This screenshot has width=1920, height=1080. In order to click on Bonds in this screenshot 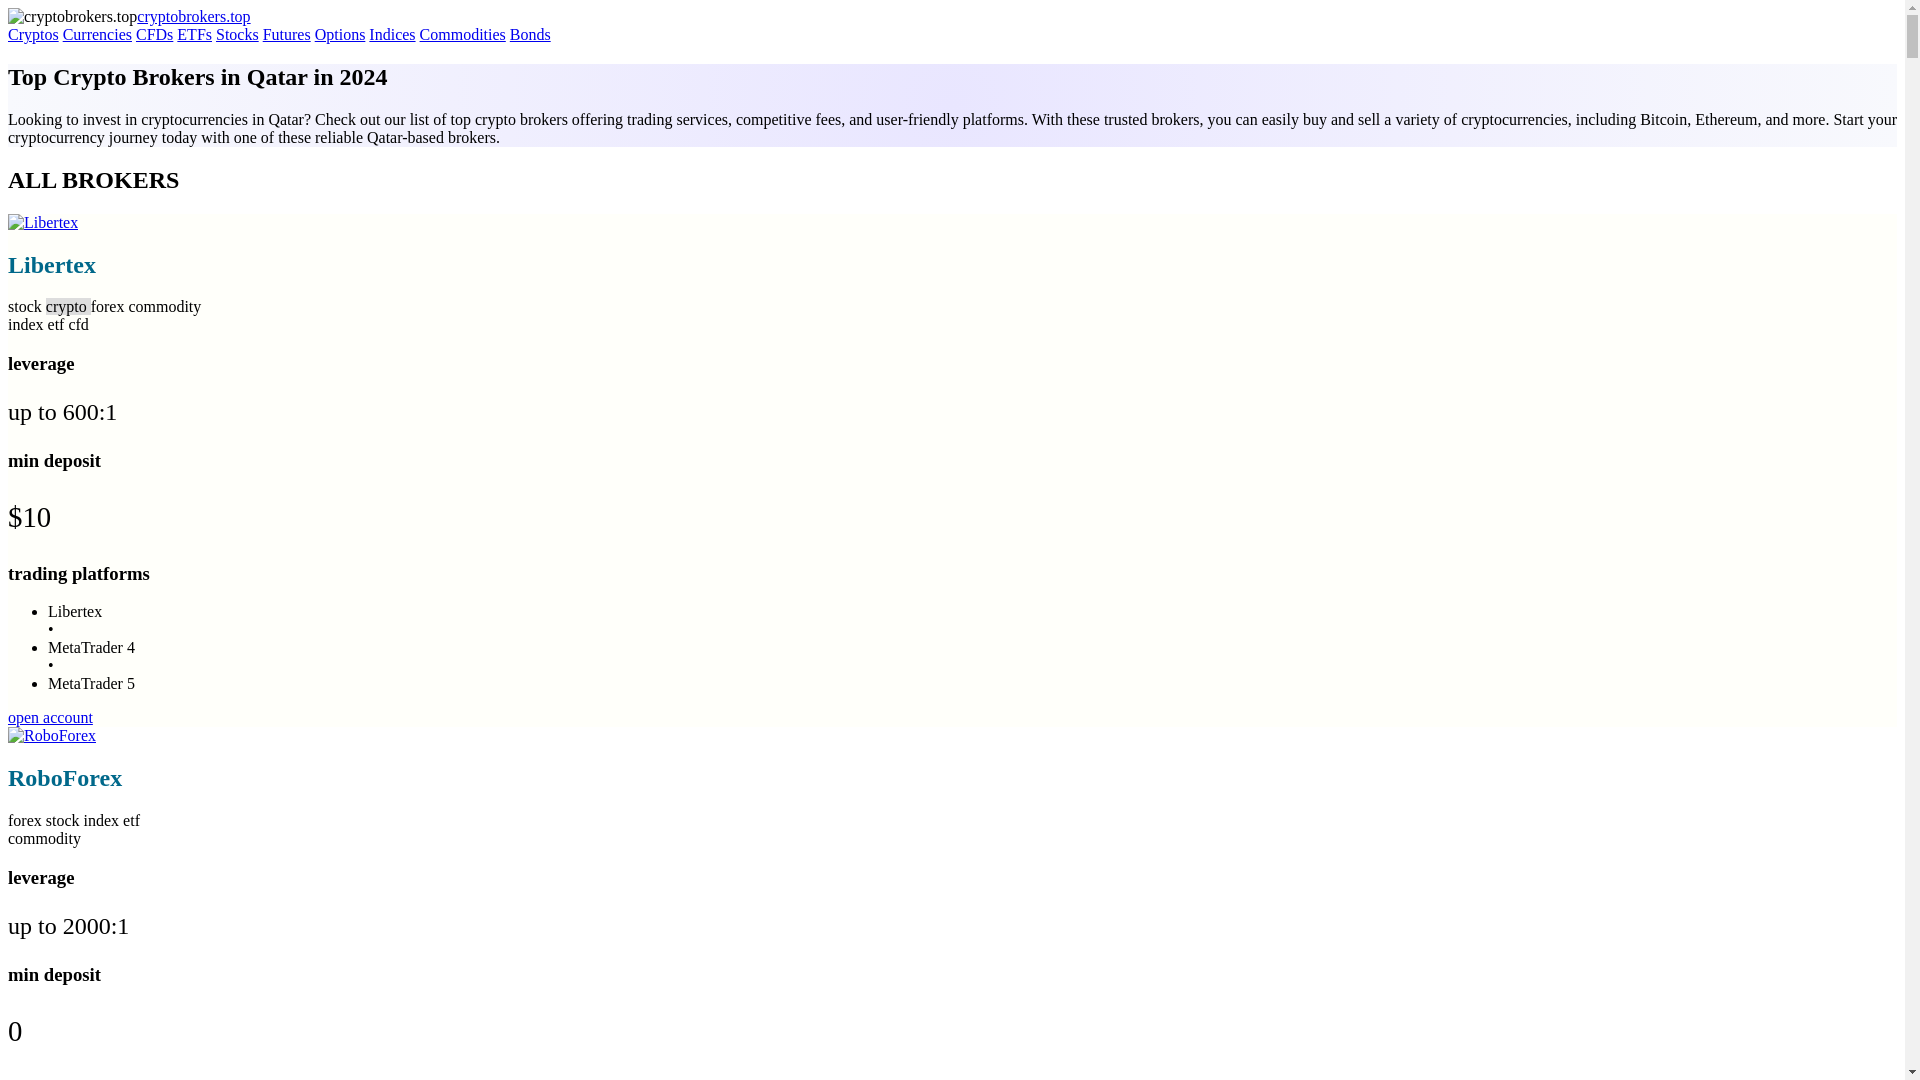, I will do `click(530, 34)`.